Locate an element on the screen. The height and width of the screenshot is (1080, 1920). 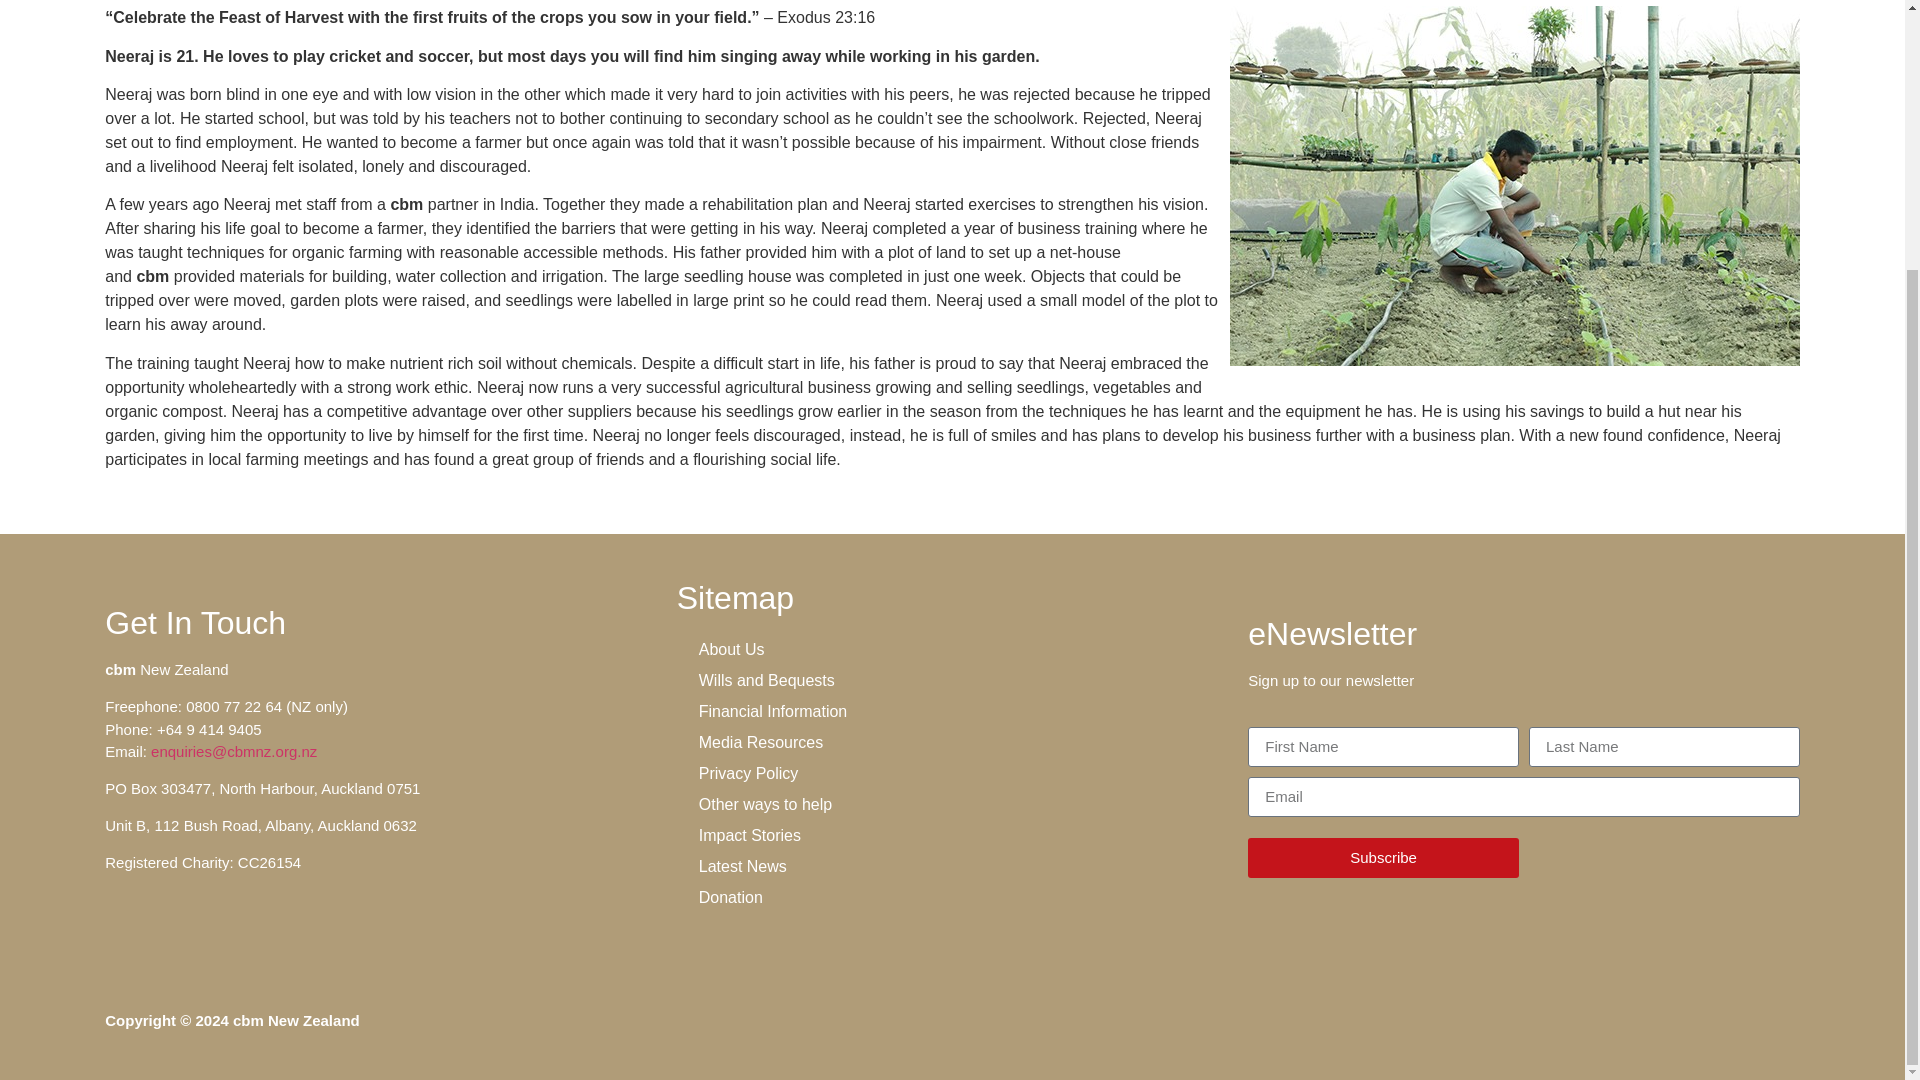
Privacy Policy is located at coordinates (952, 774).